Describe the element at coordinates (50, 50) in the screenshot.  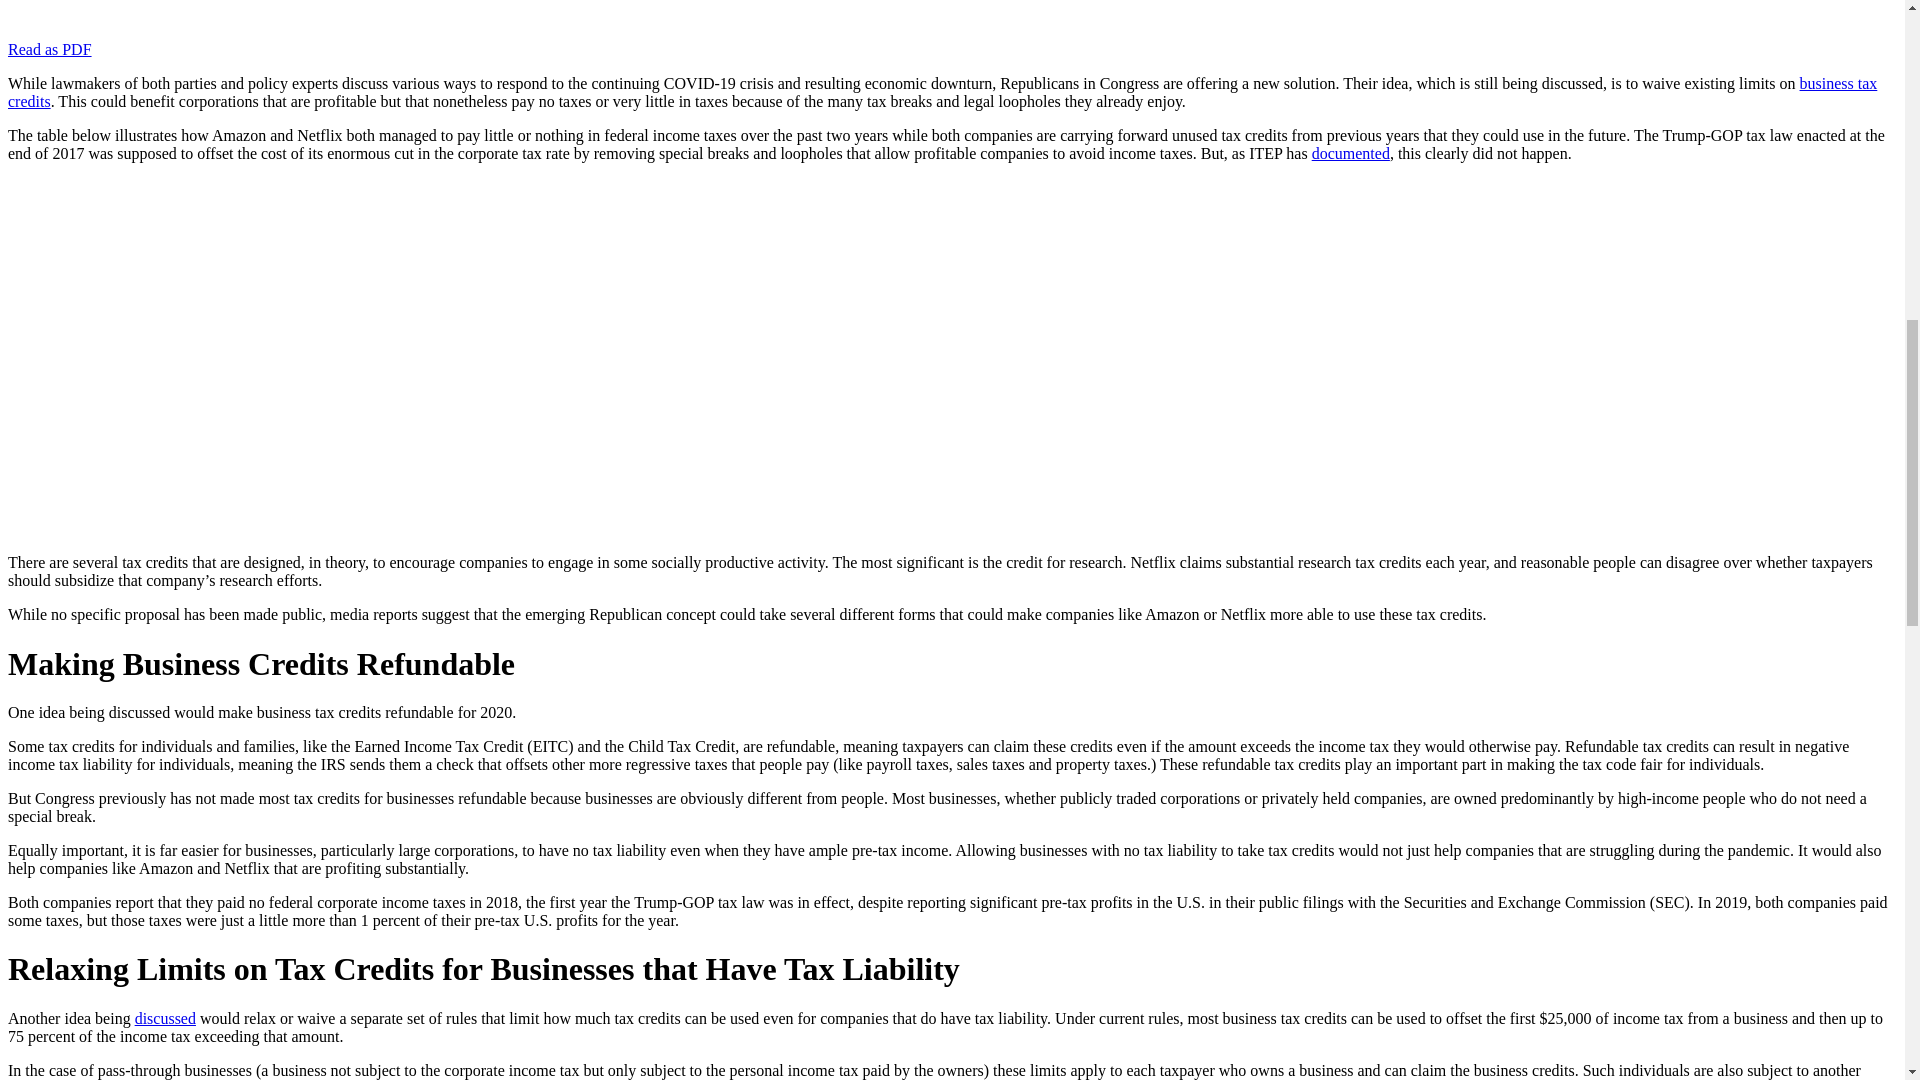
I see `Read as PDF` at that location.